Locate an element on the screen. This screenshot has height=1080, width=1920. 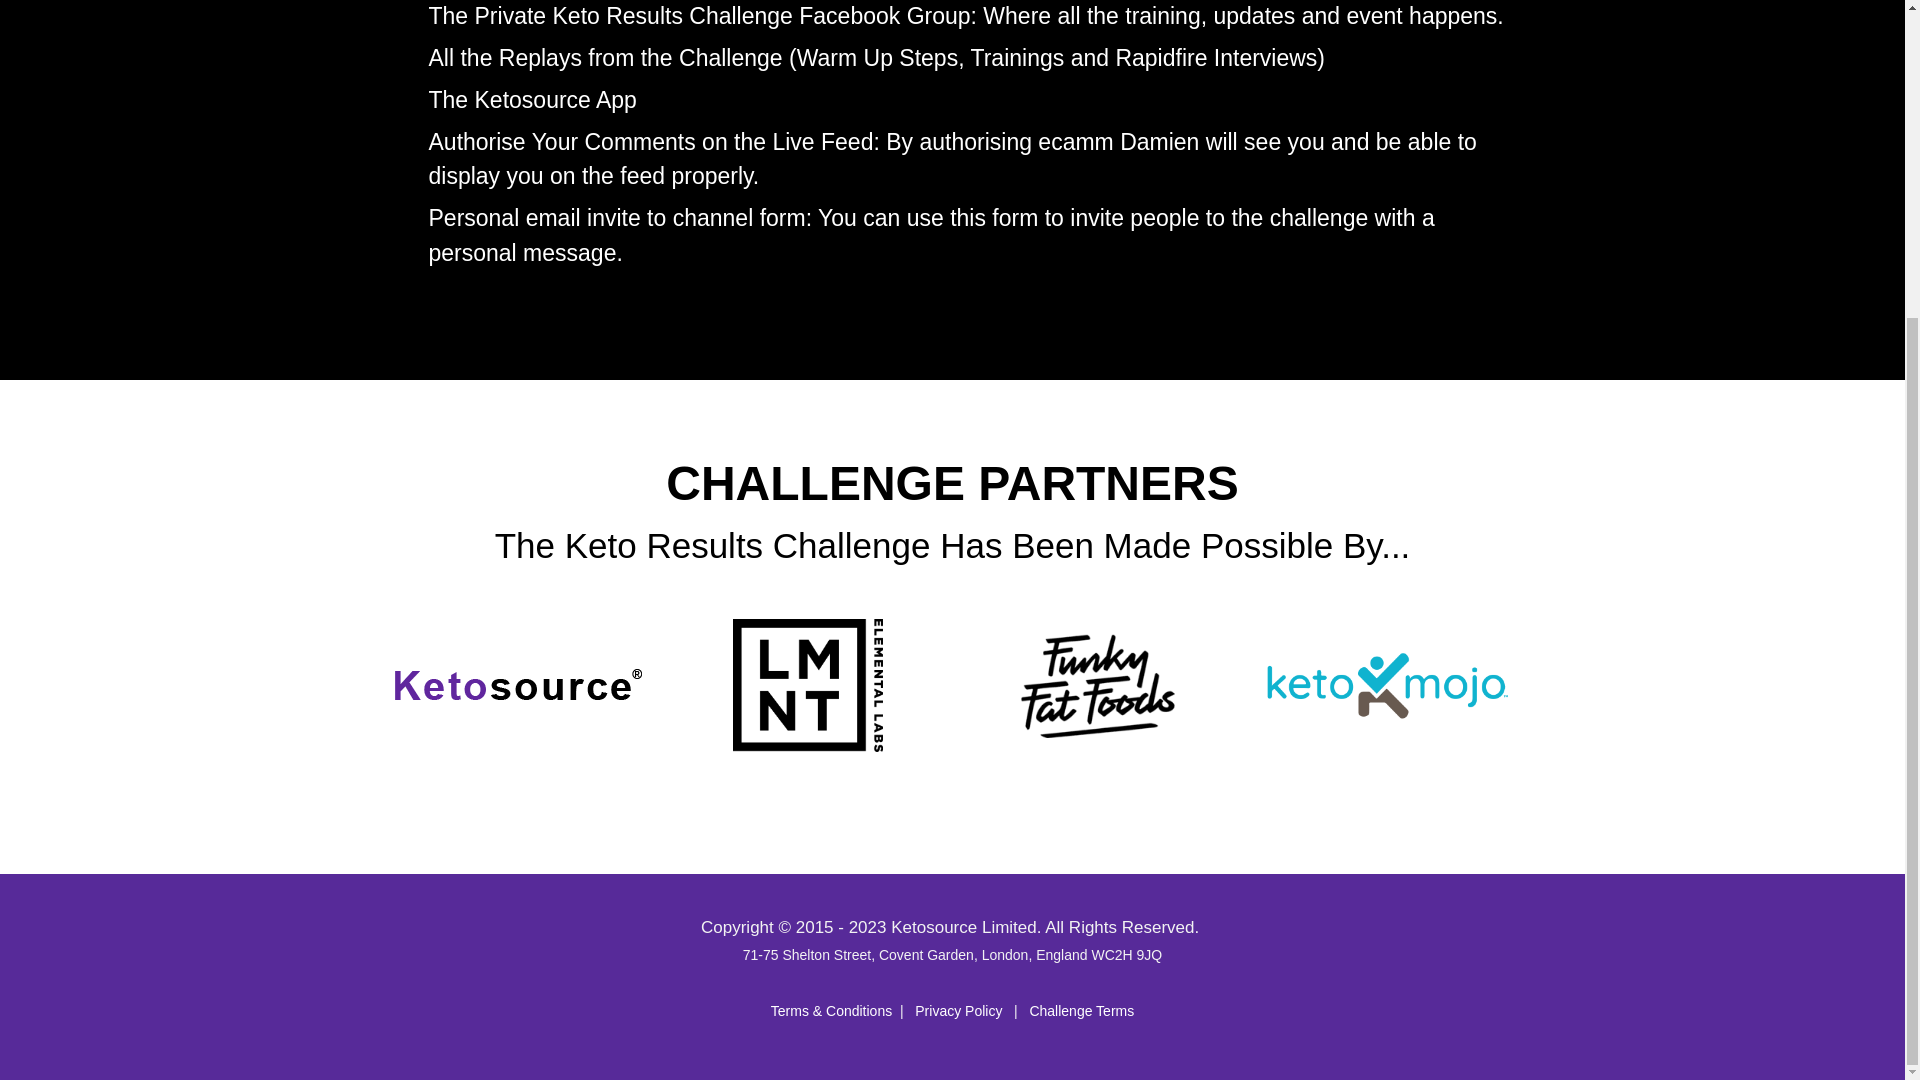
drink-lmnt is located at coordinates (806, 685).